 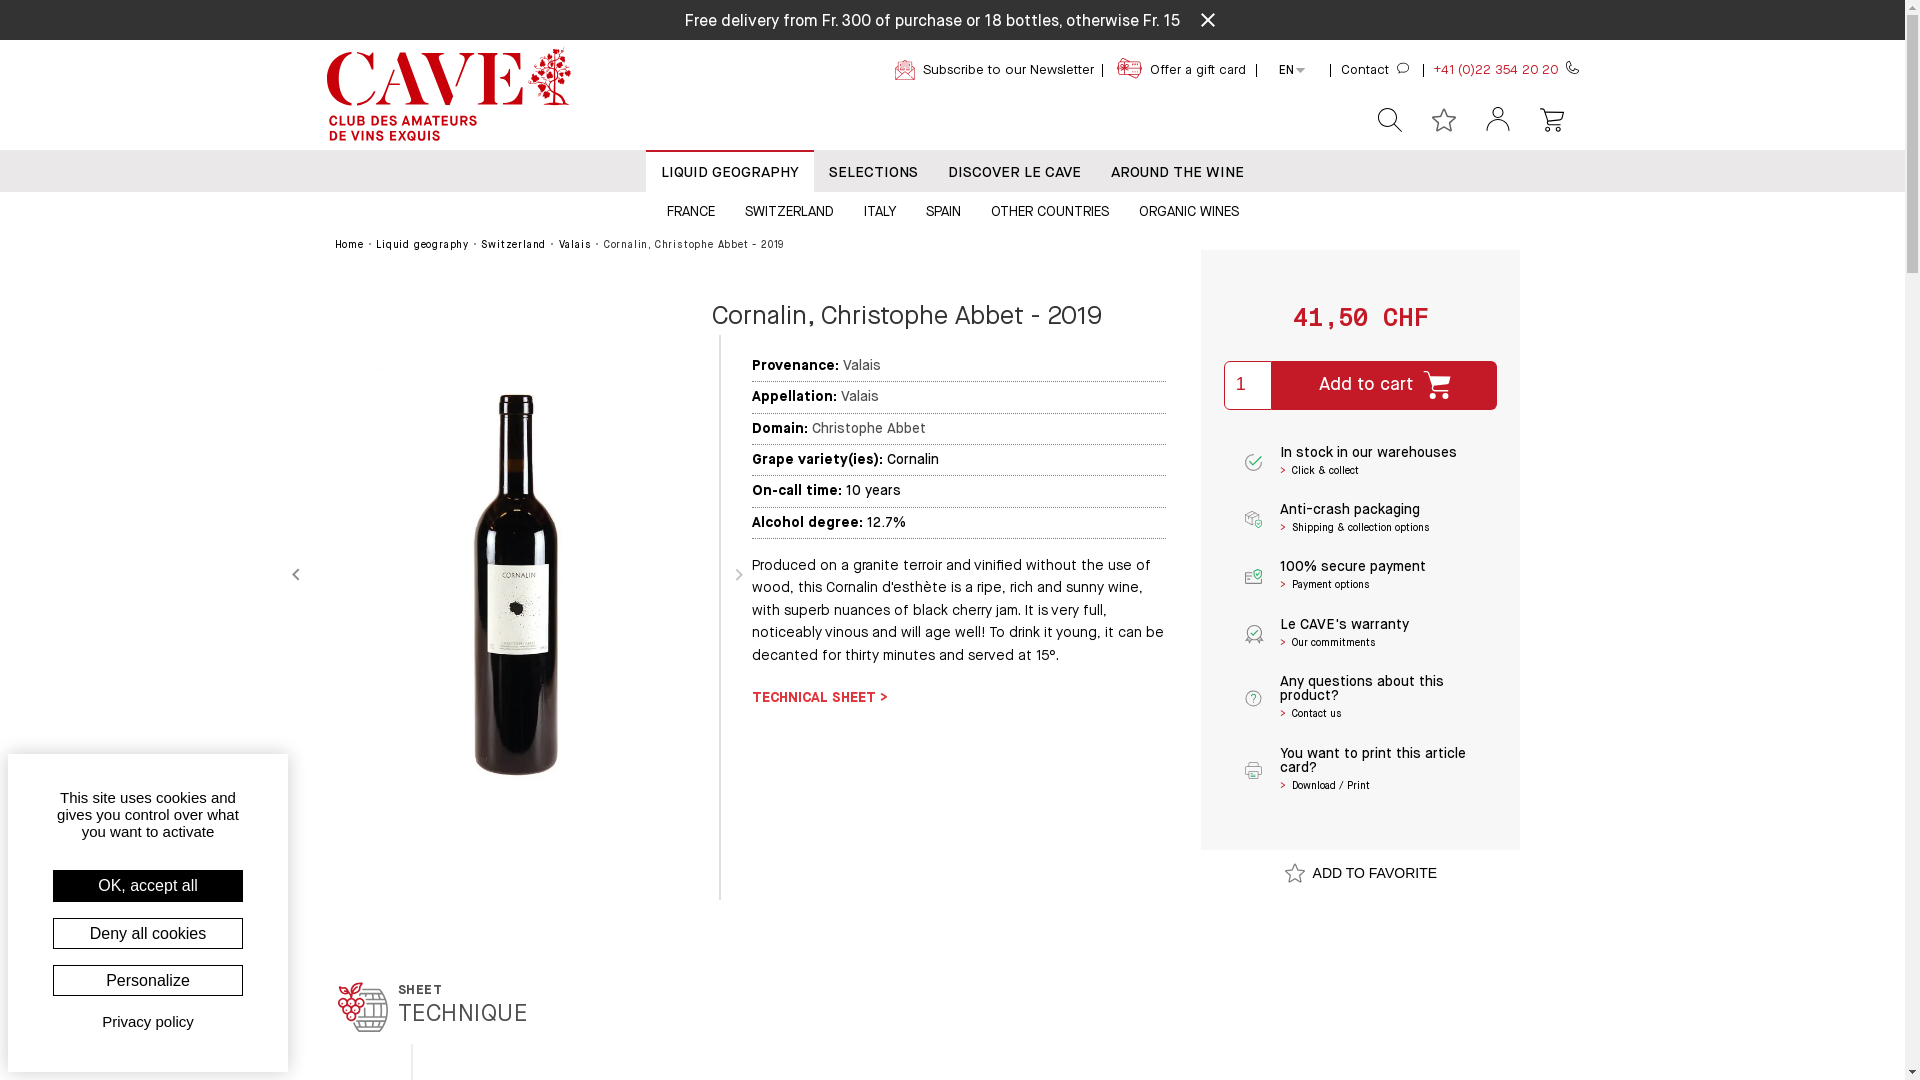 I want to click on SWITZERLAND, so click(x=790, y=210).